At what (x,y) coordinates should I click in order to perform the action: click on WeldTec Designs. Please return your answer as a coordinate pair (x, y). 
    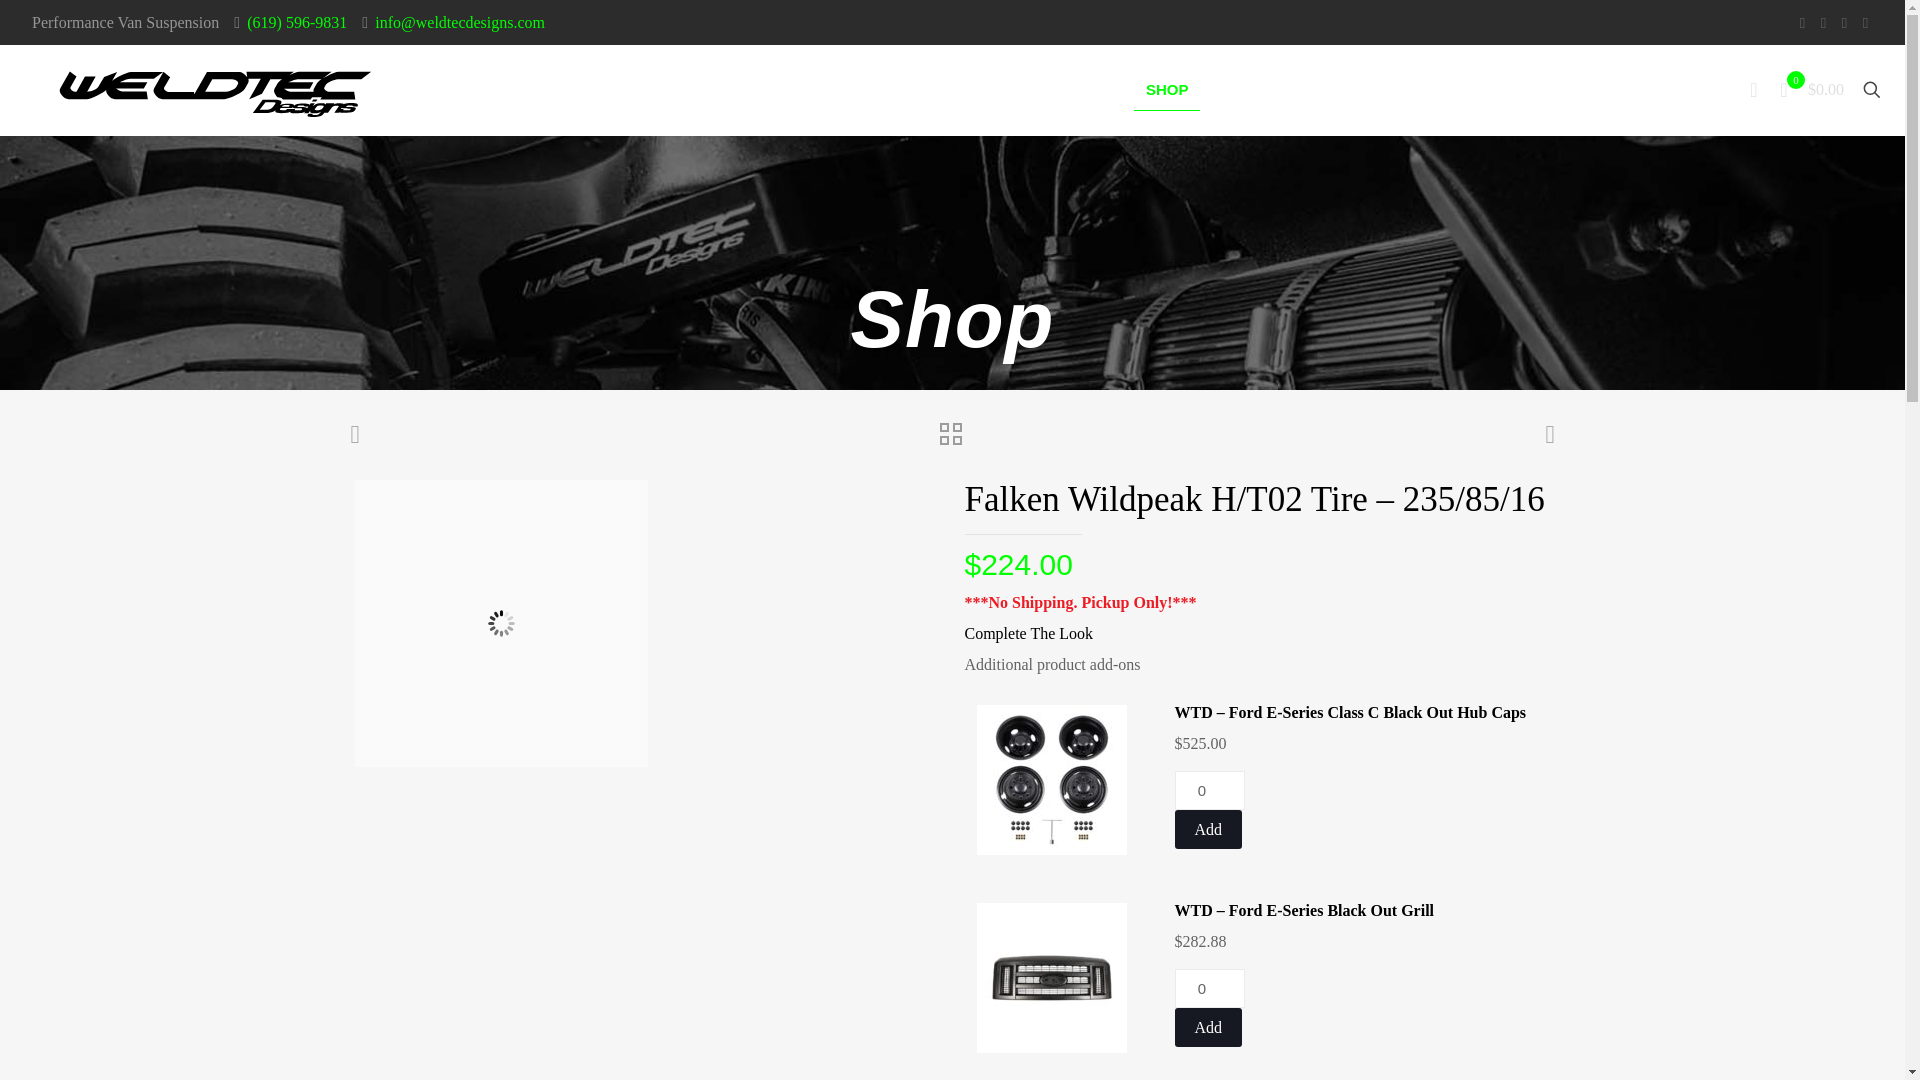
    Looking at the image, I should click on (220, 90).